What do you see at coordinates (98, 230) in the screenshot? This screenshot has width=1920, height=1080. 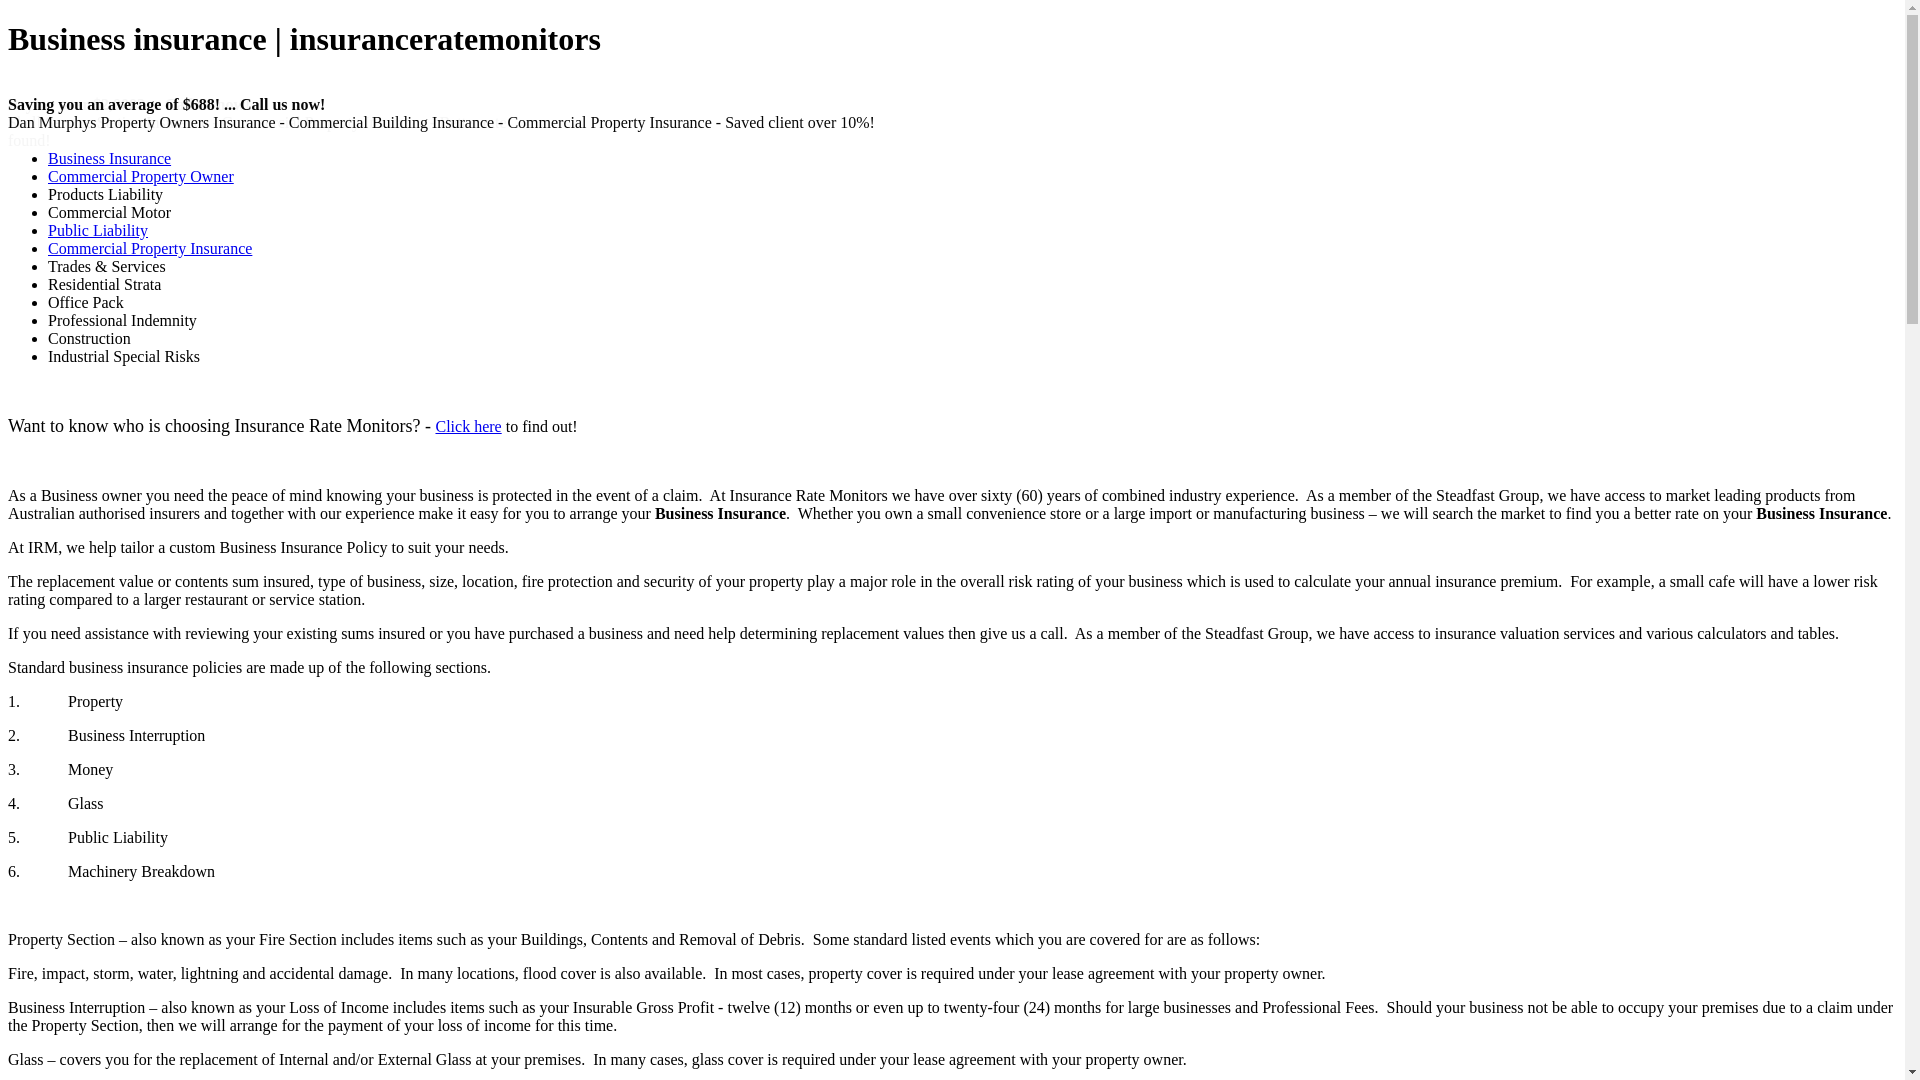 I see `Public Liability` at bounding box center [98, 230].